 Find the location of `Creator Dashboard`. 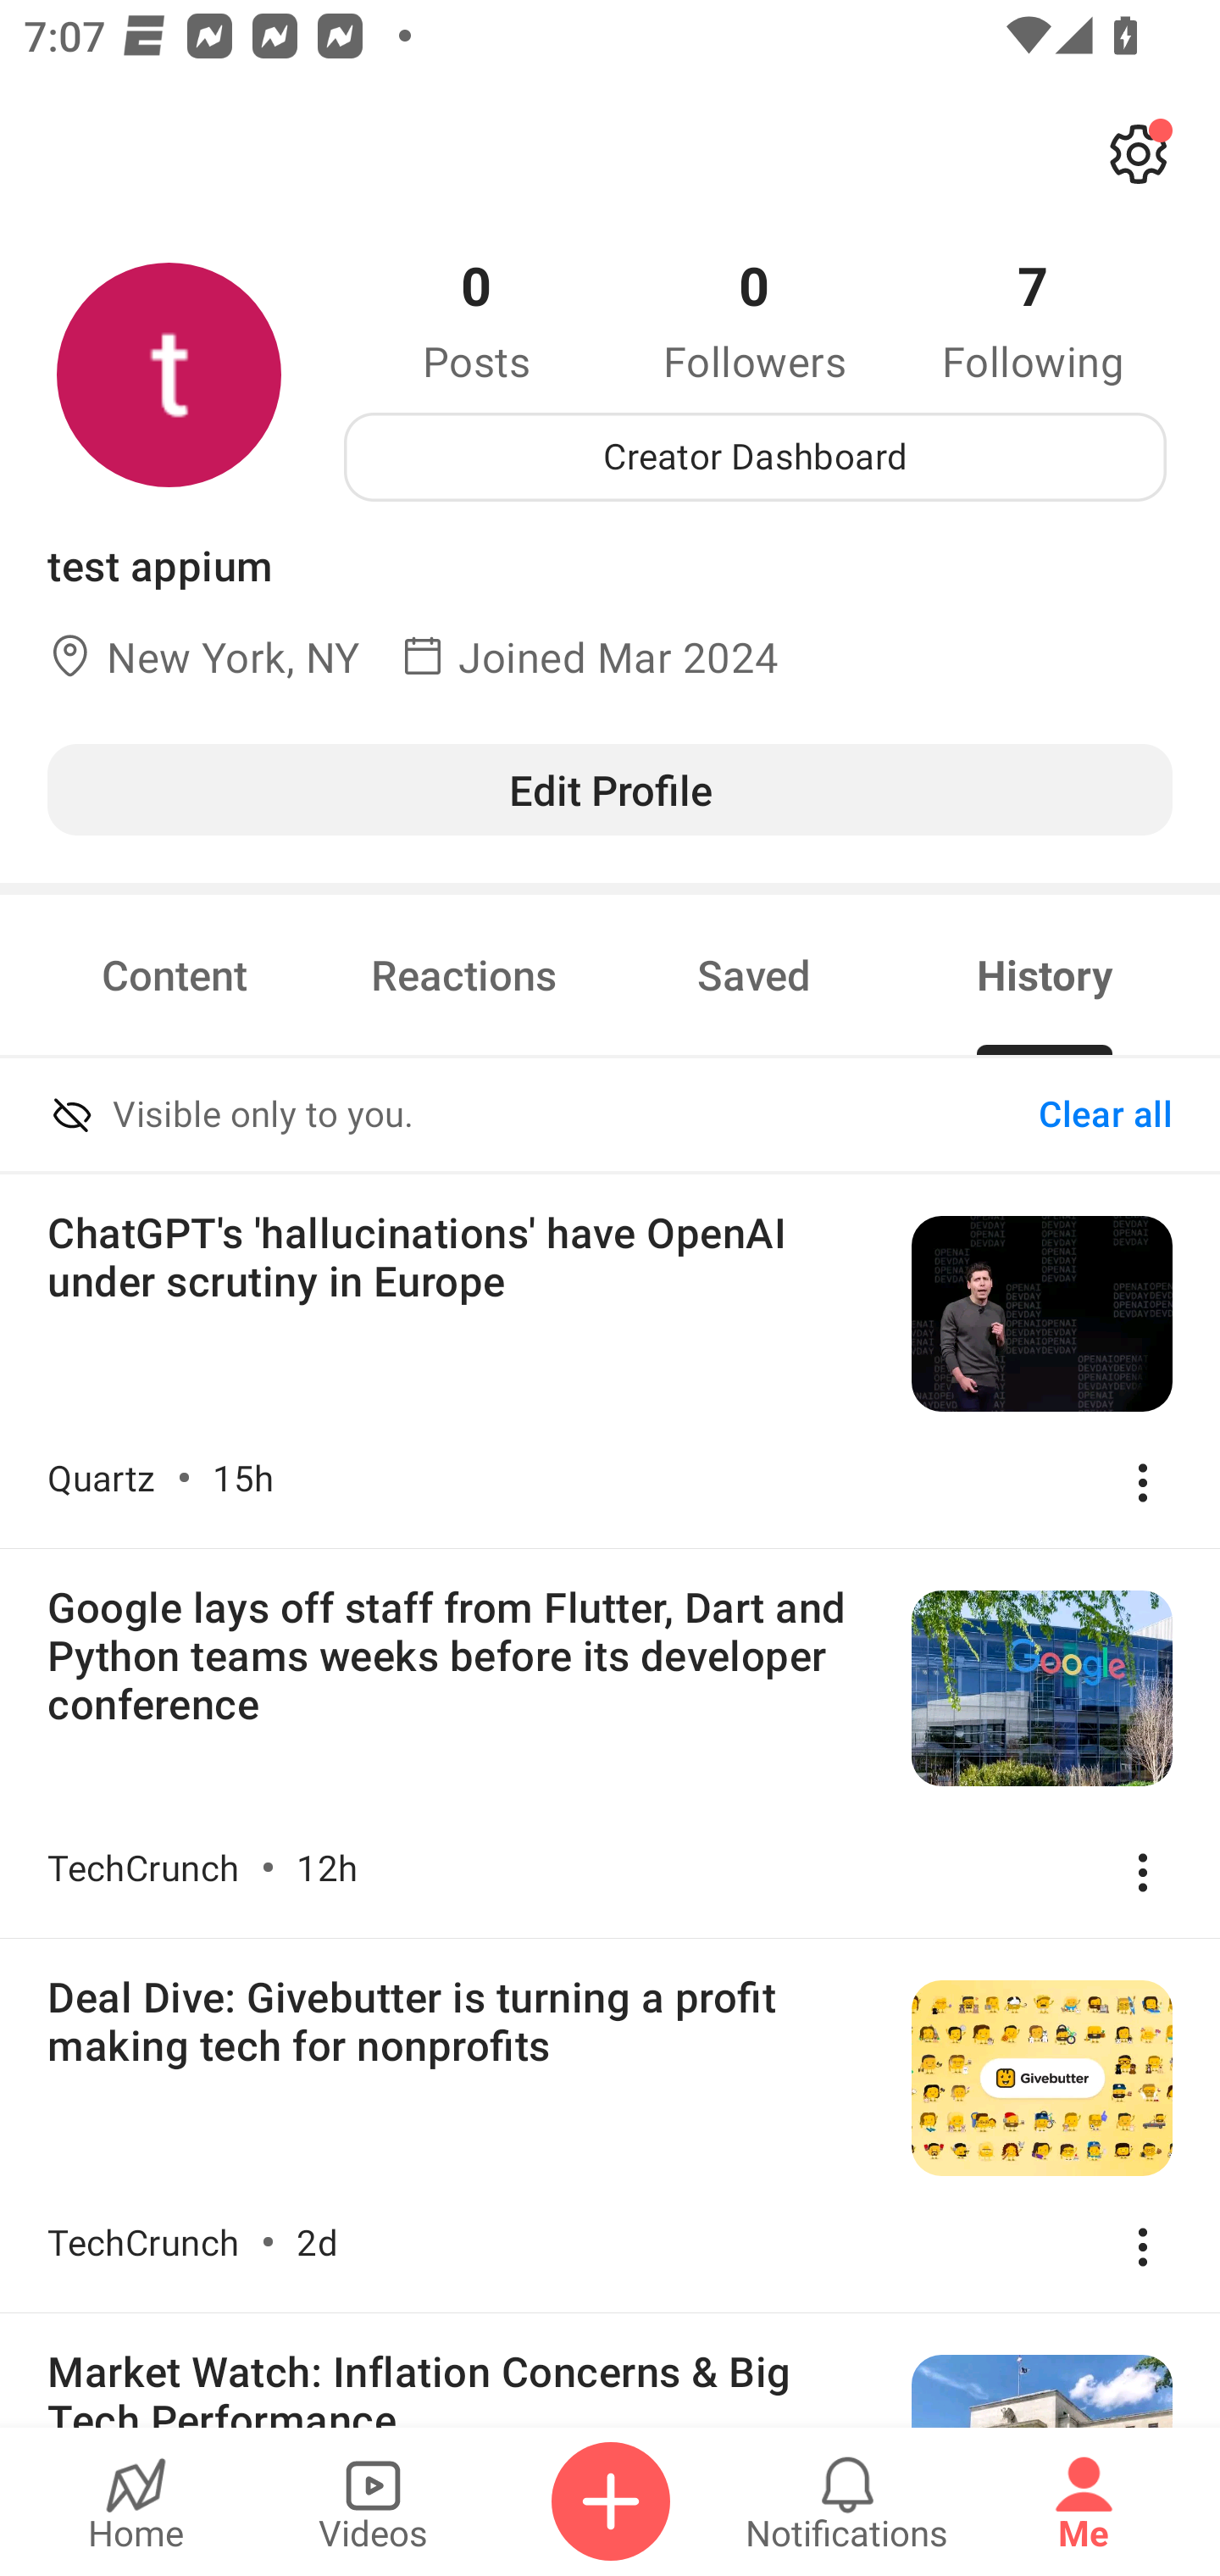

Creator Dashboard is located at coordinates (755, 457).